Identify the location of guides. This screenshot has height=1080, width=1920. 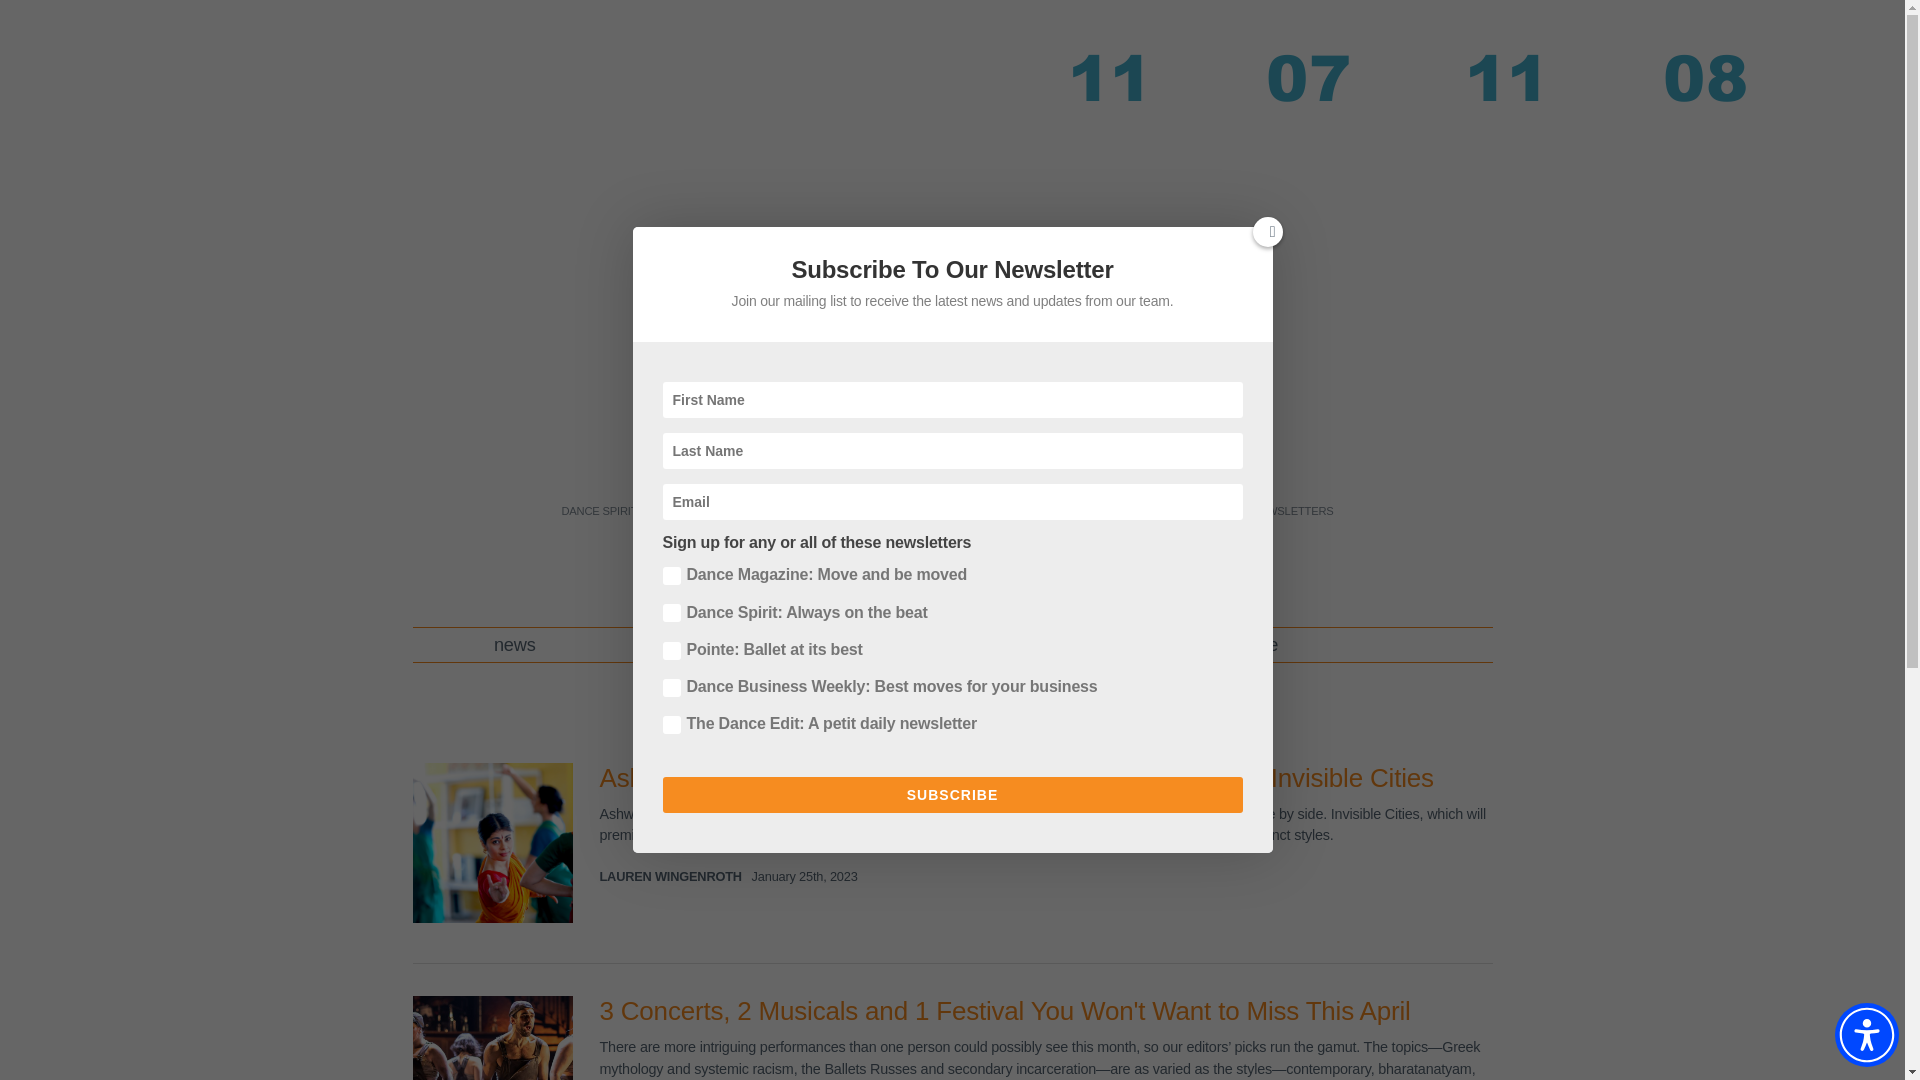
(873, 644).